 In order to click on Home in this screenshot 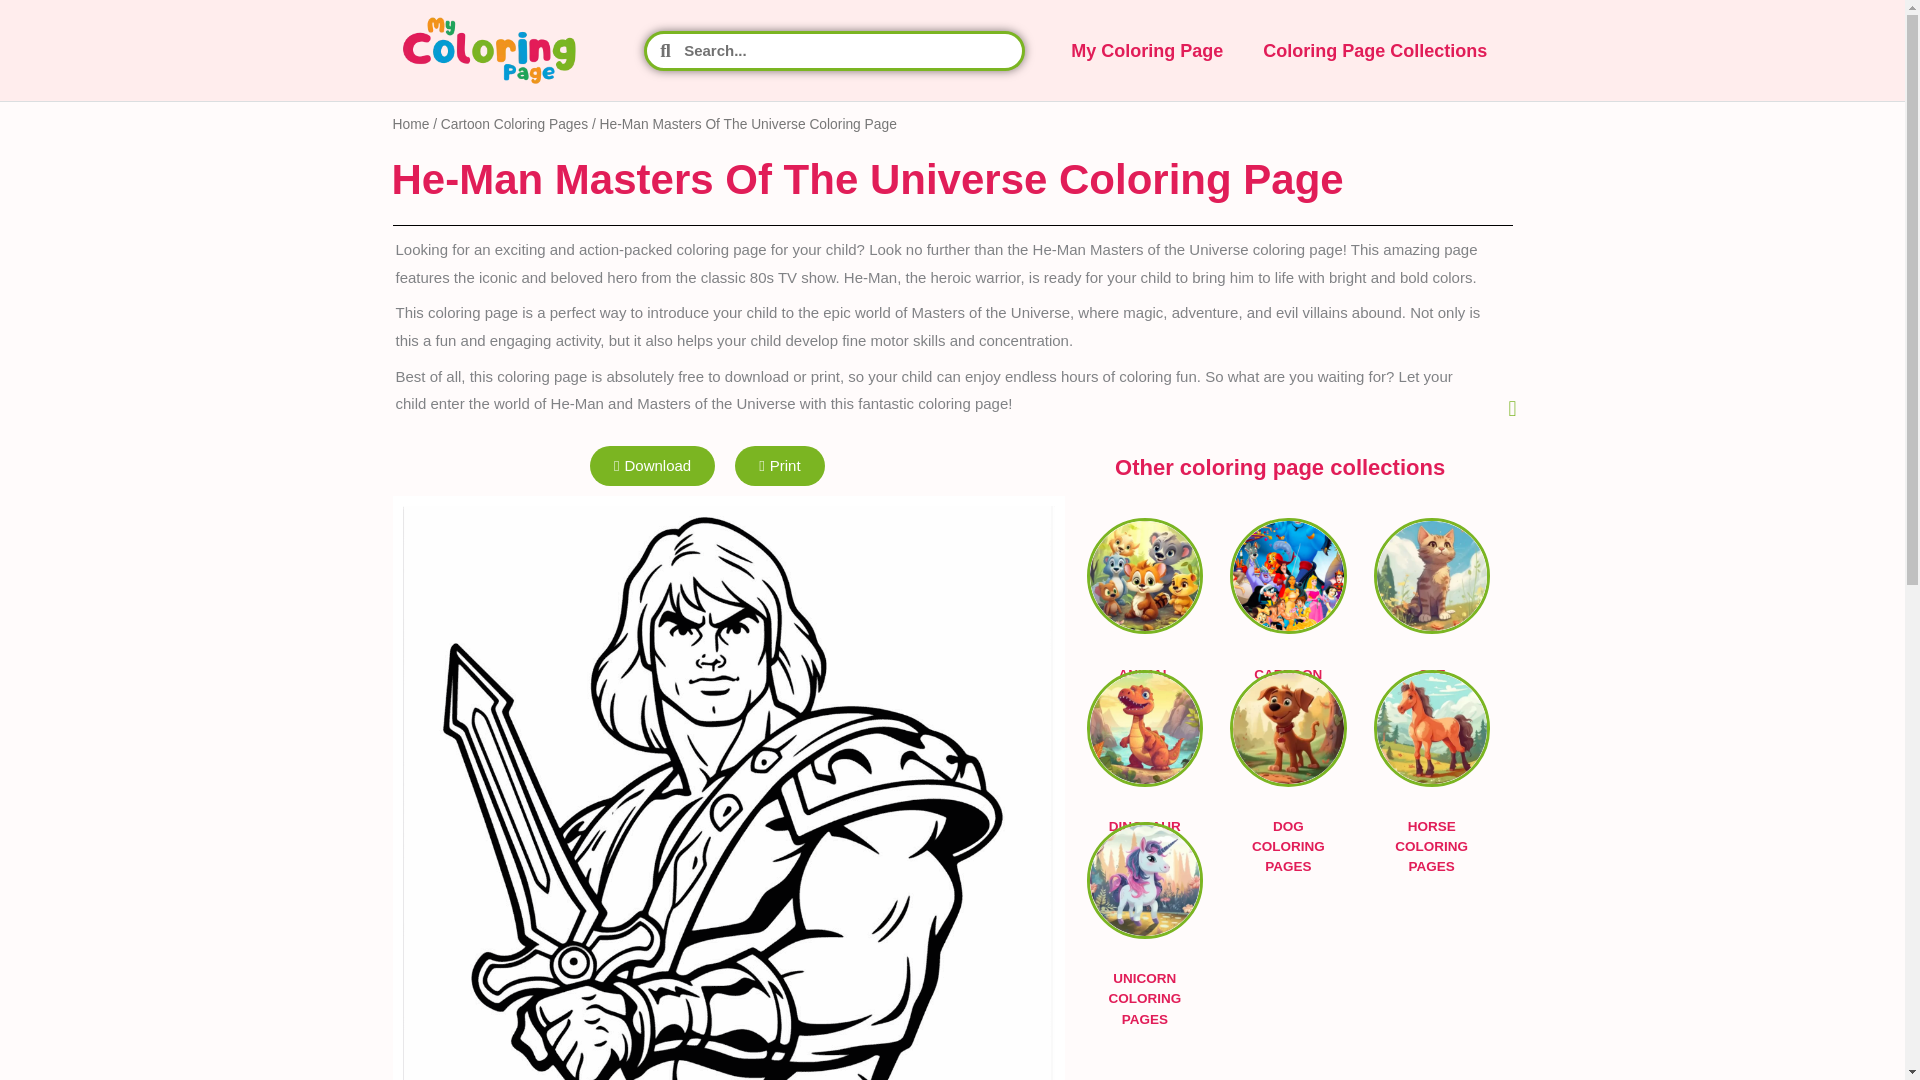, I will do `click(410, 124)`.